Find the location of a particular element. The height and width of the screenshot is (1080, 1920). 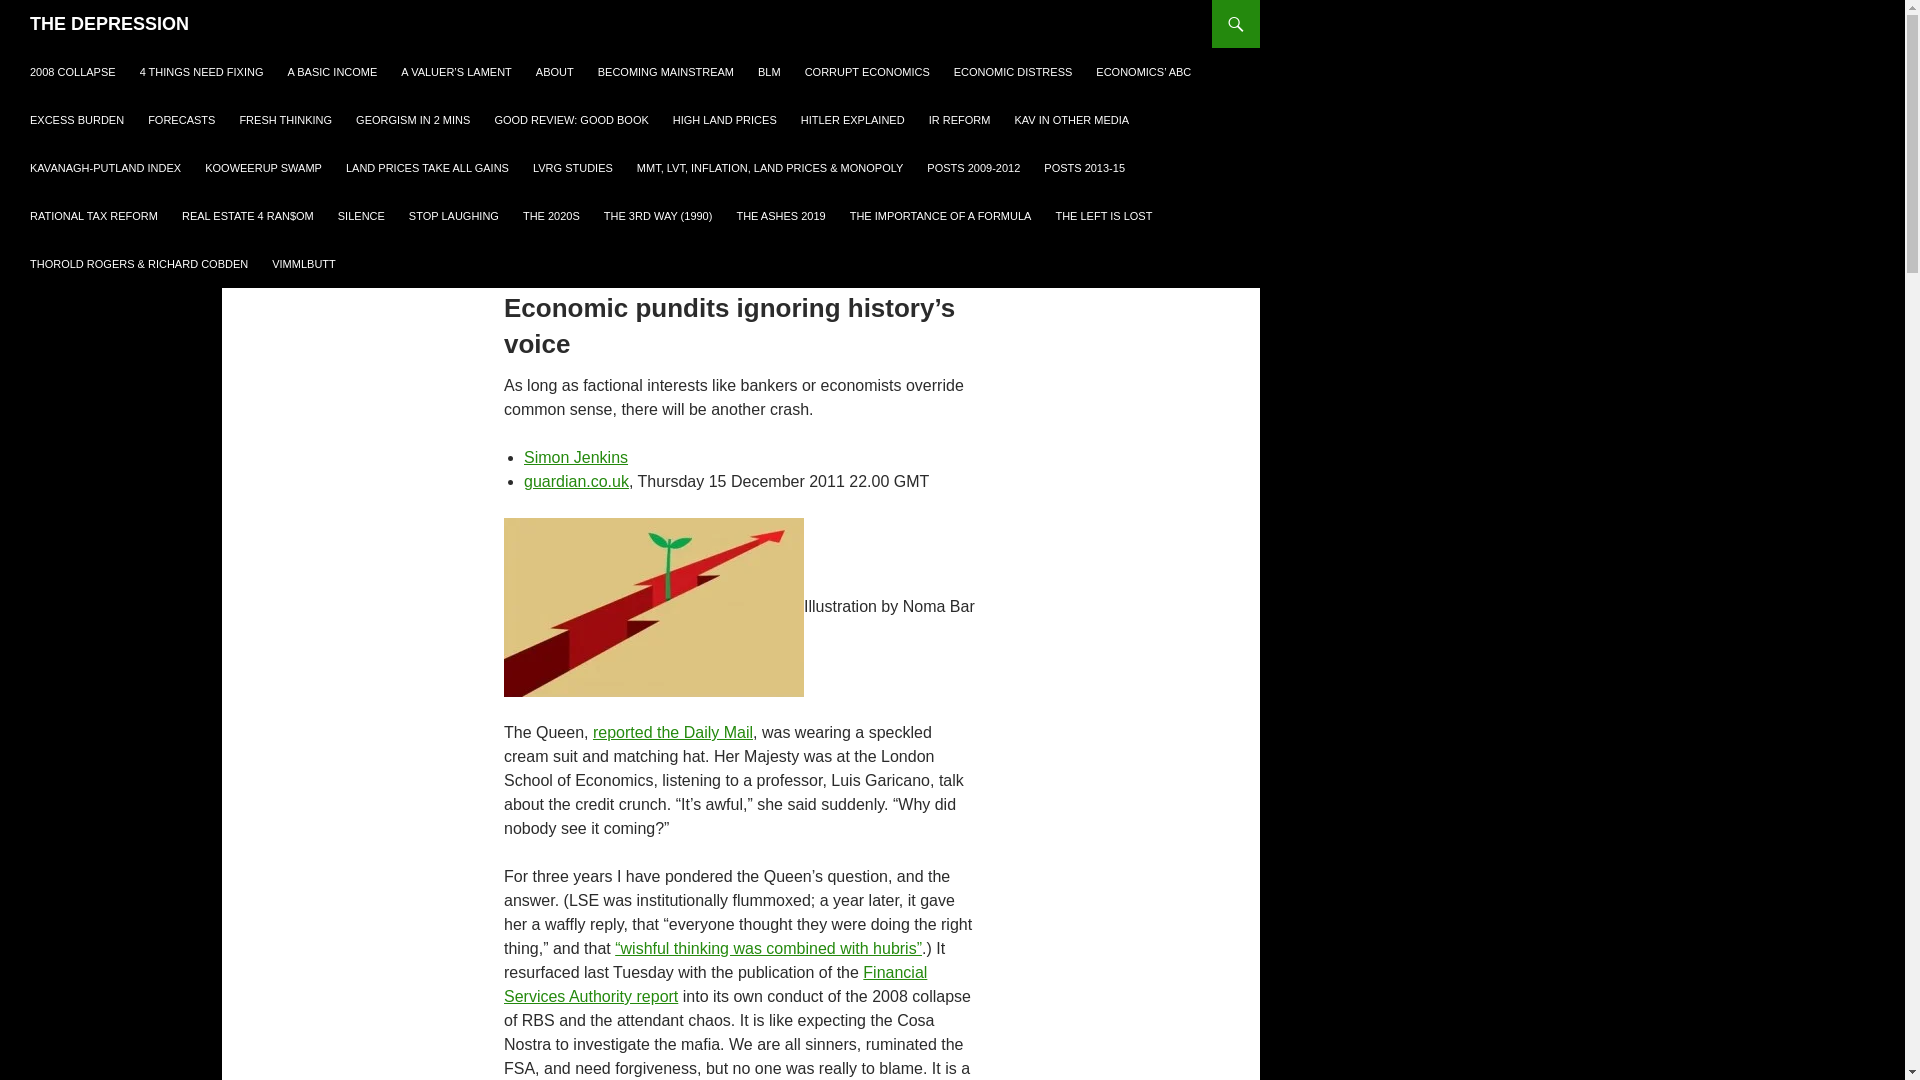

THE IMPORTANCE OF A FORMULA is located at coordinates (940, 216).